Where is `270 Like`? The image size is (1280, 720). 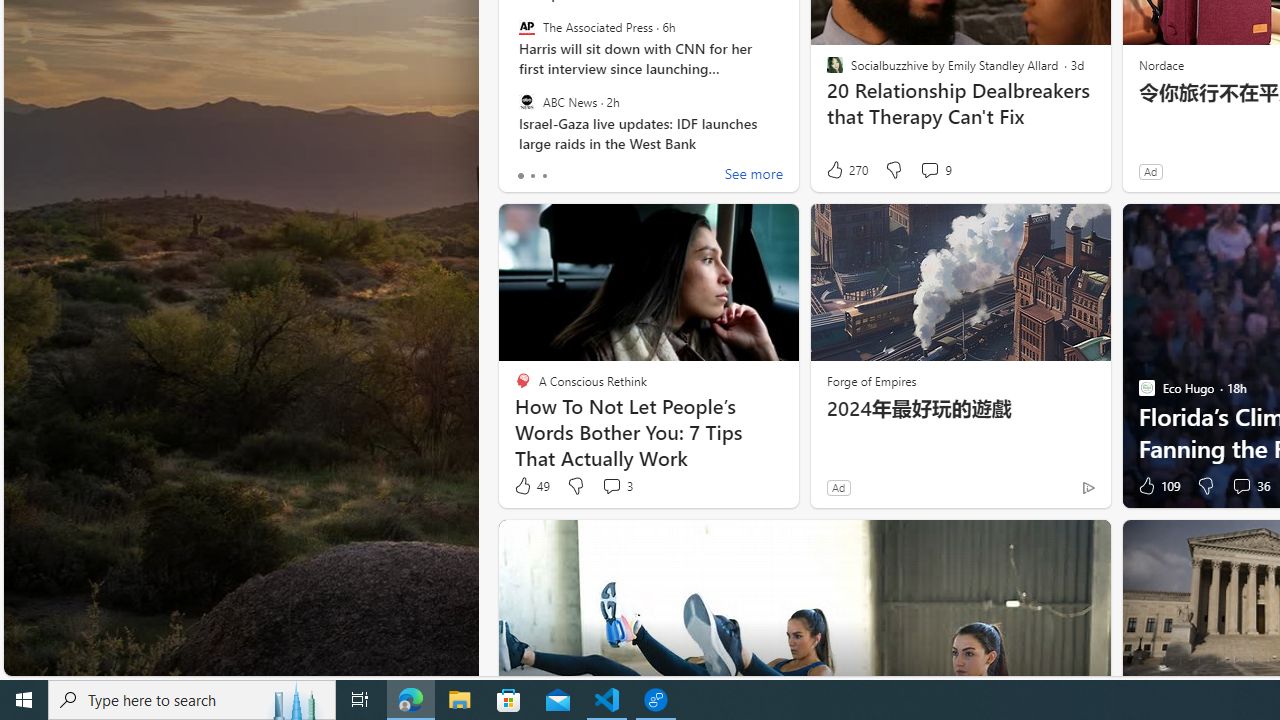
270 Like is located at coordinates (846, 170).